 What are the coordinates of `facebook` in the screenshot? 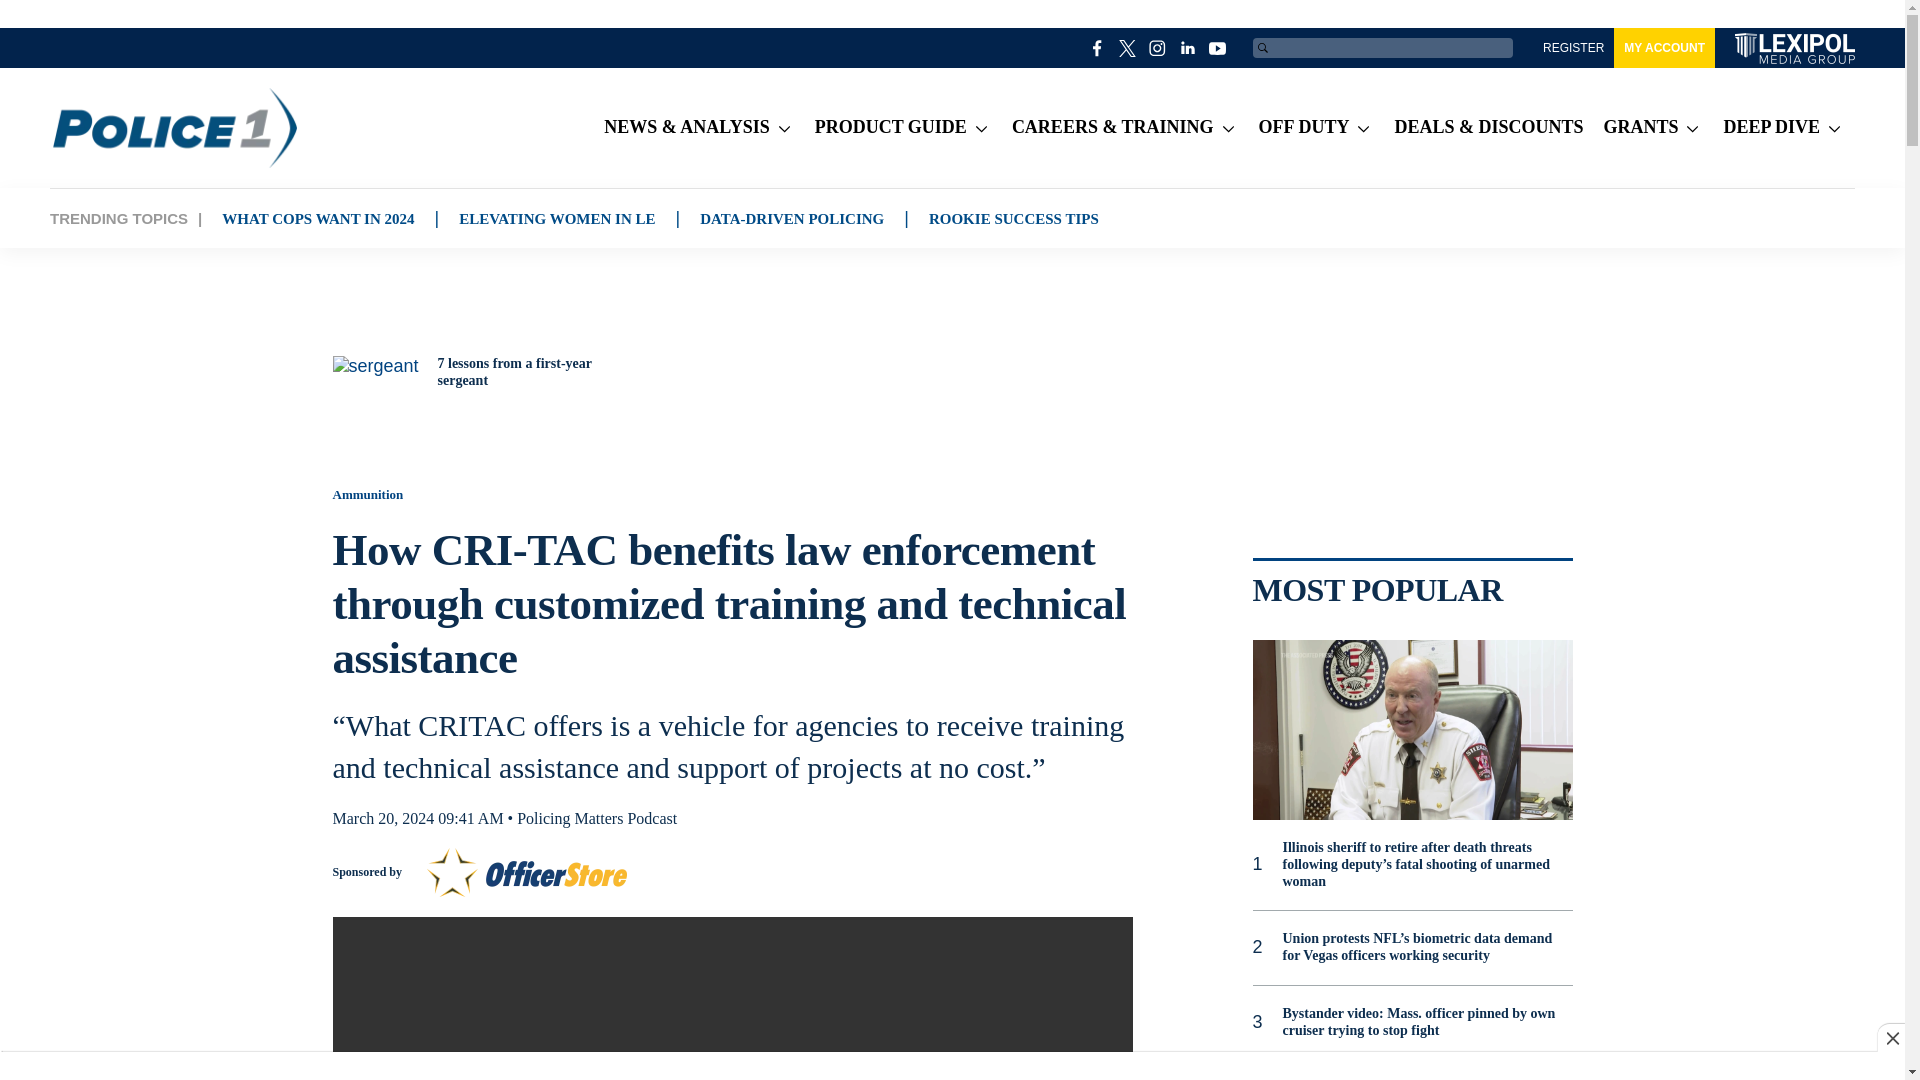 It's located at (1098, 48).